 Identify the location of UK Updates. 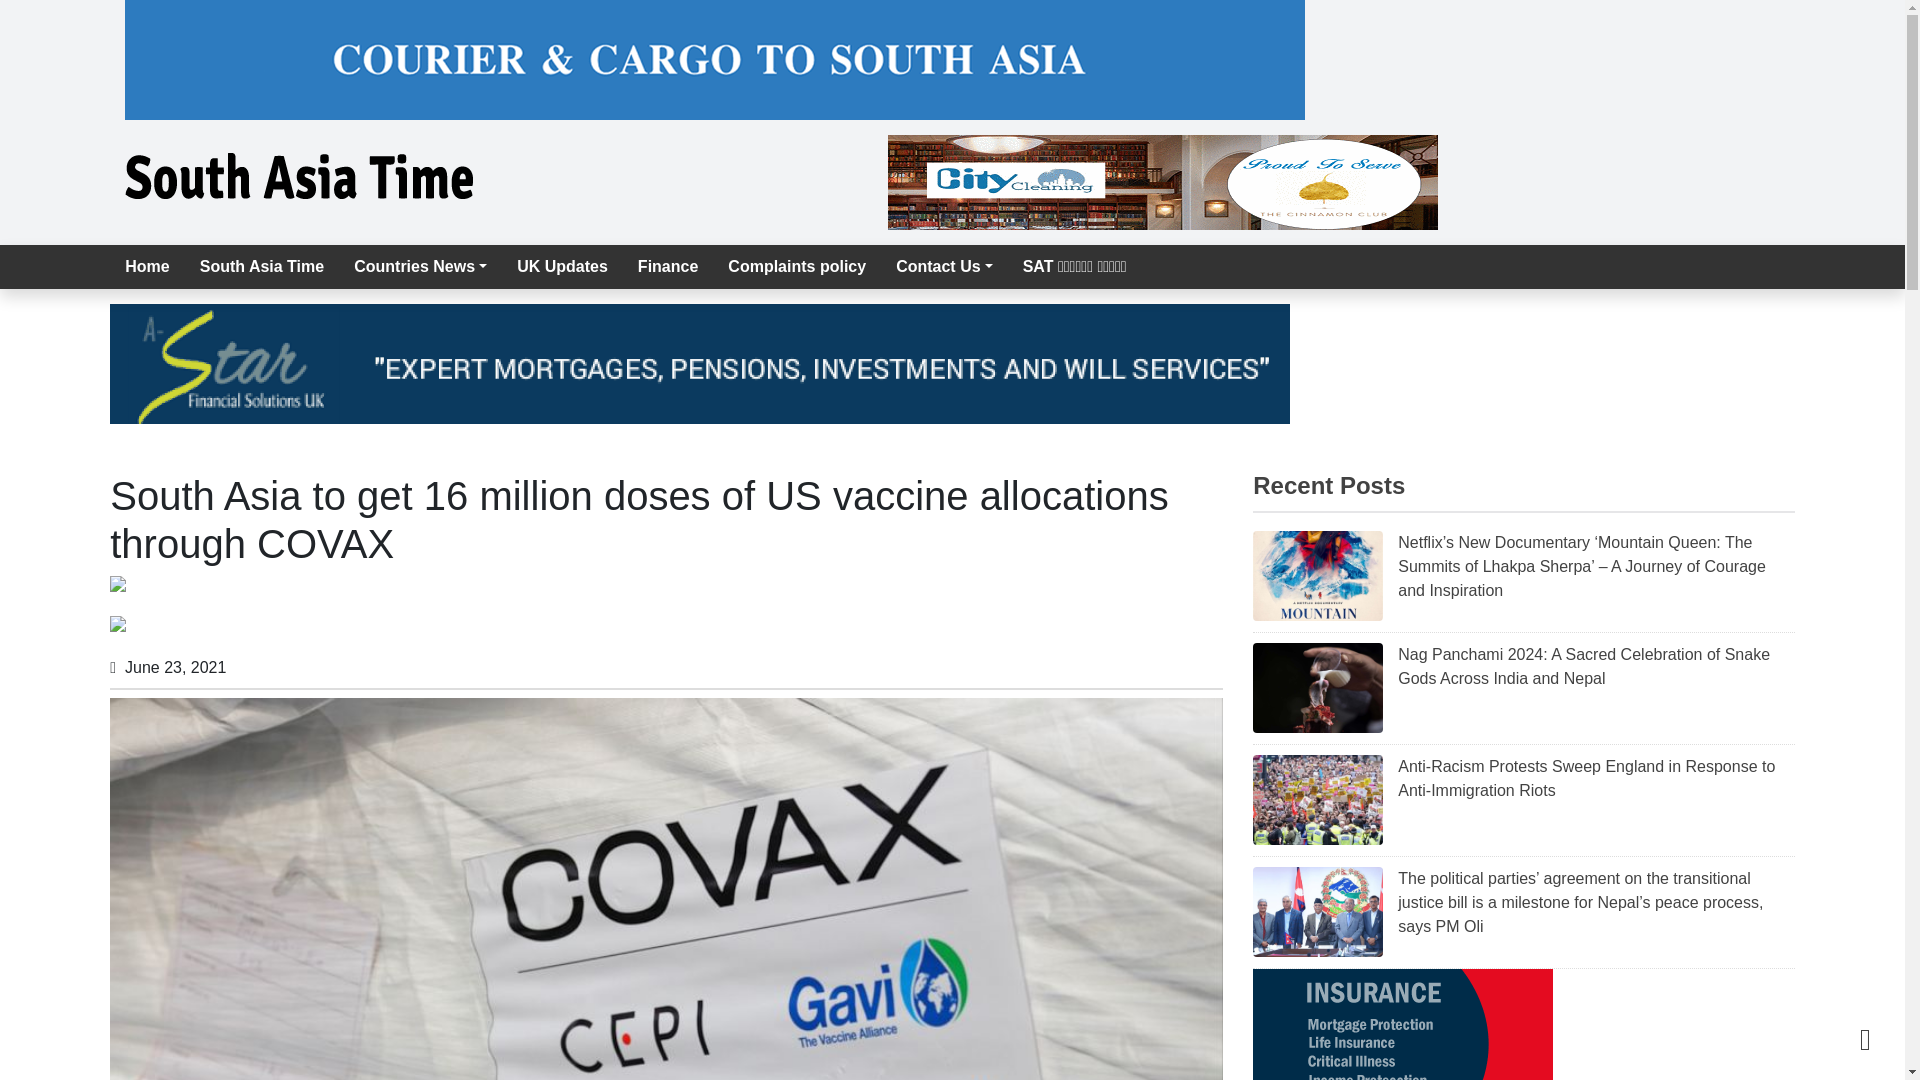
(562, 267).